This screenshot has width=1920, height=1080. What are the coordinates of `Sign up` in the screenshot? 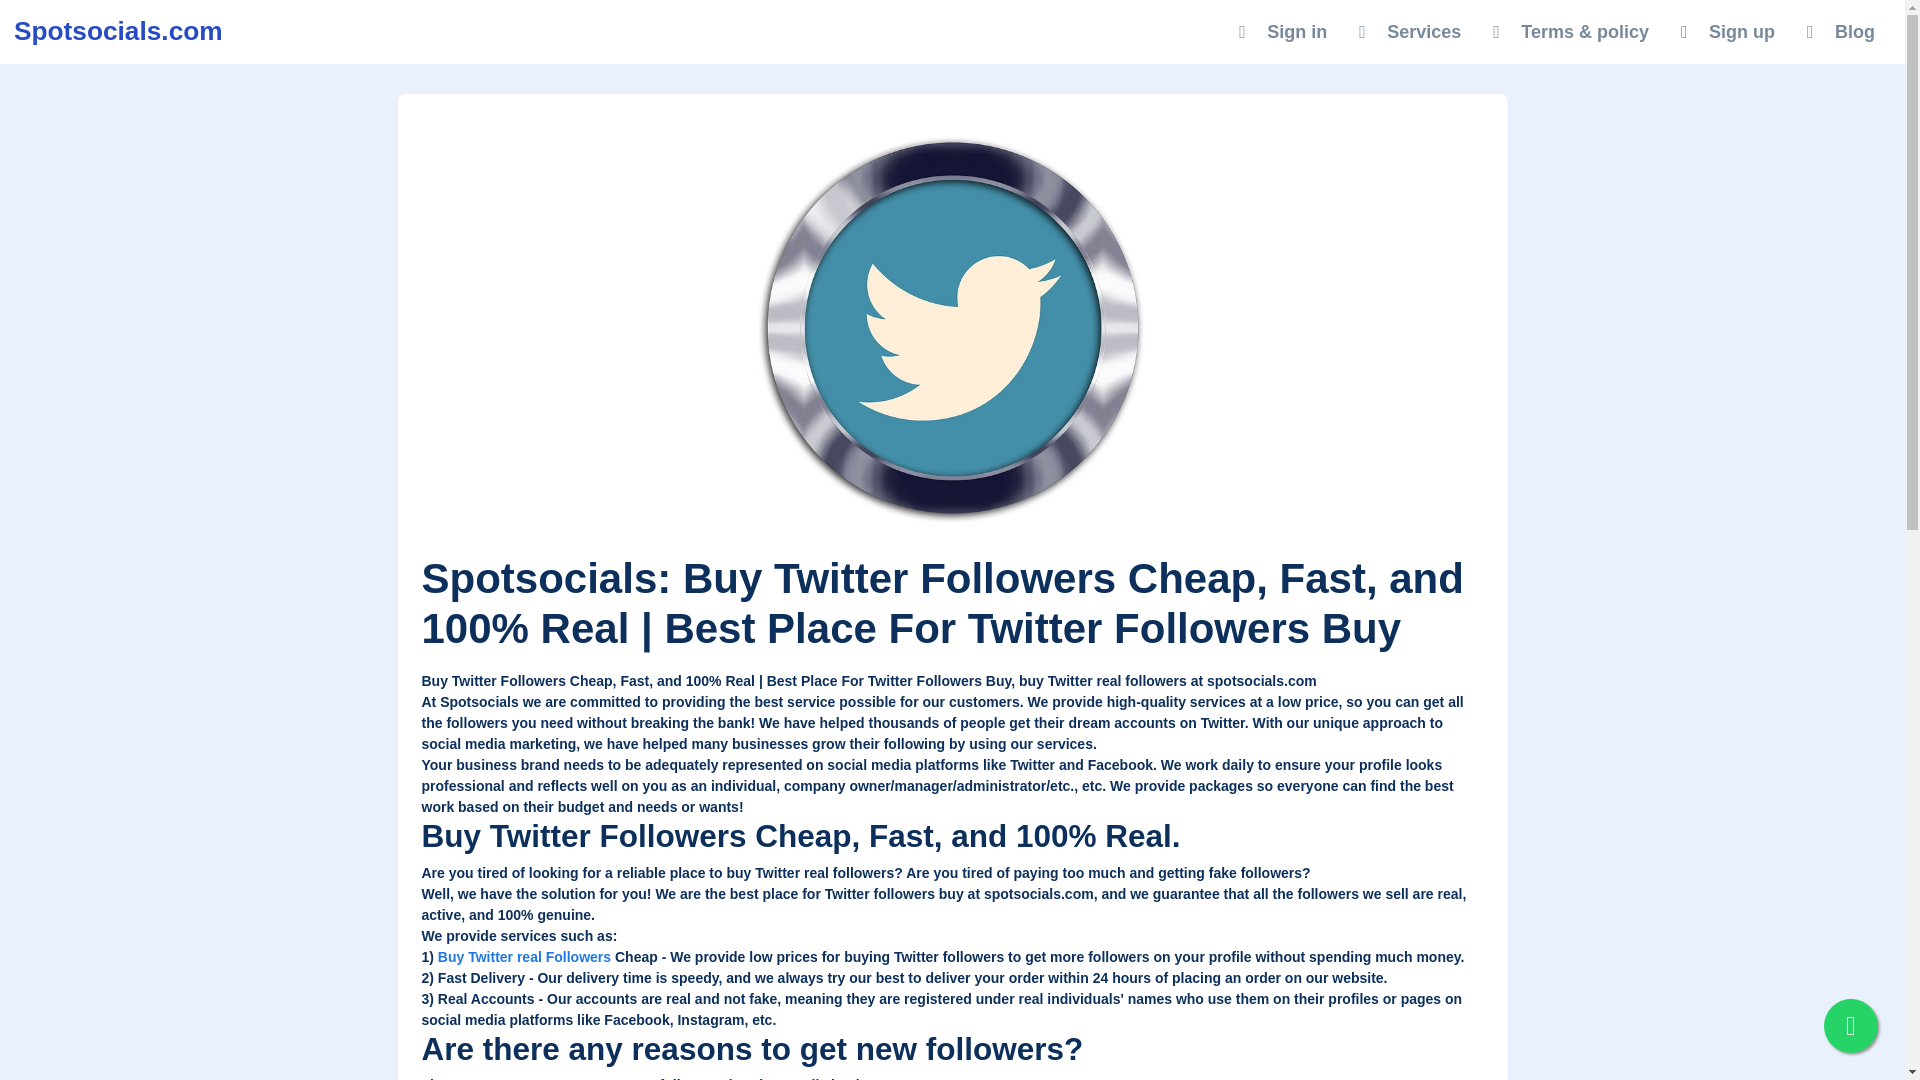 It's located at (1728, 31).